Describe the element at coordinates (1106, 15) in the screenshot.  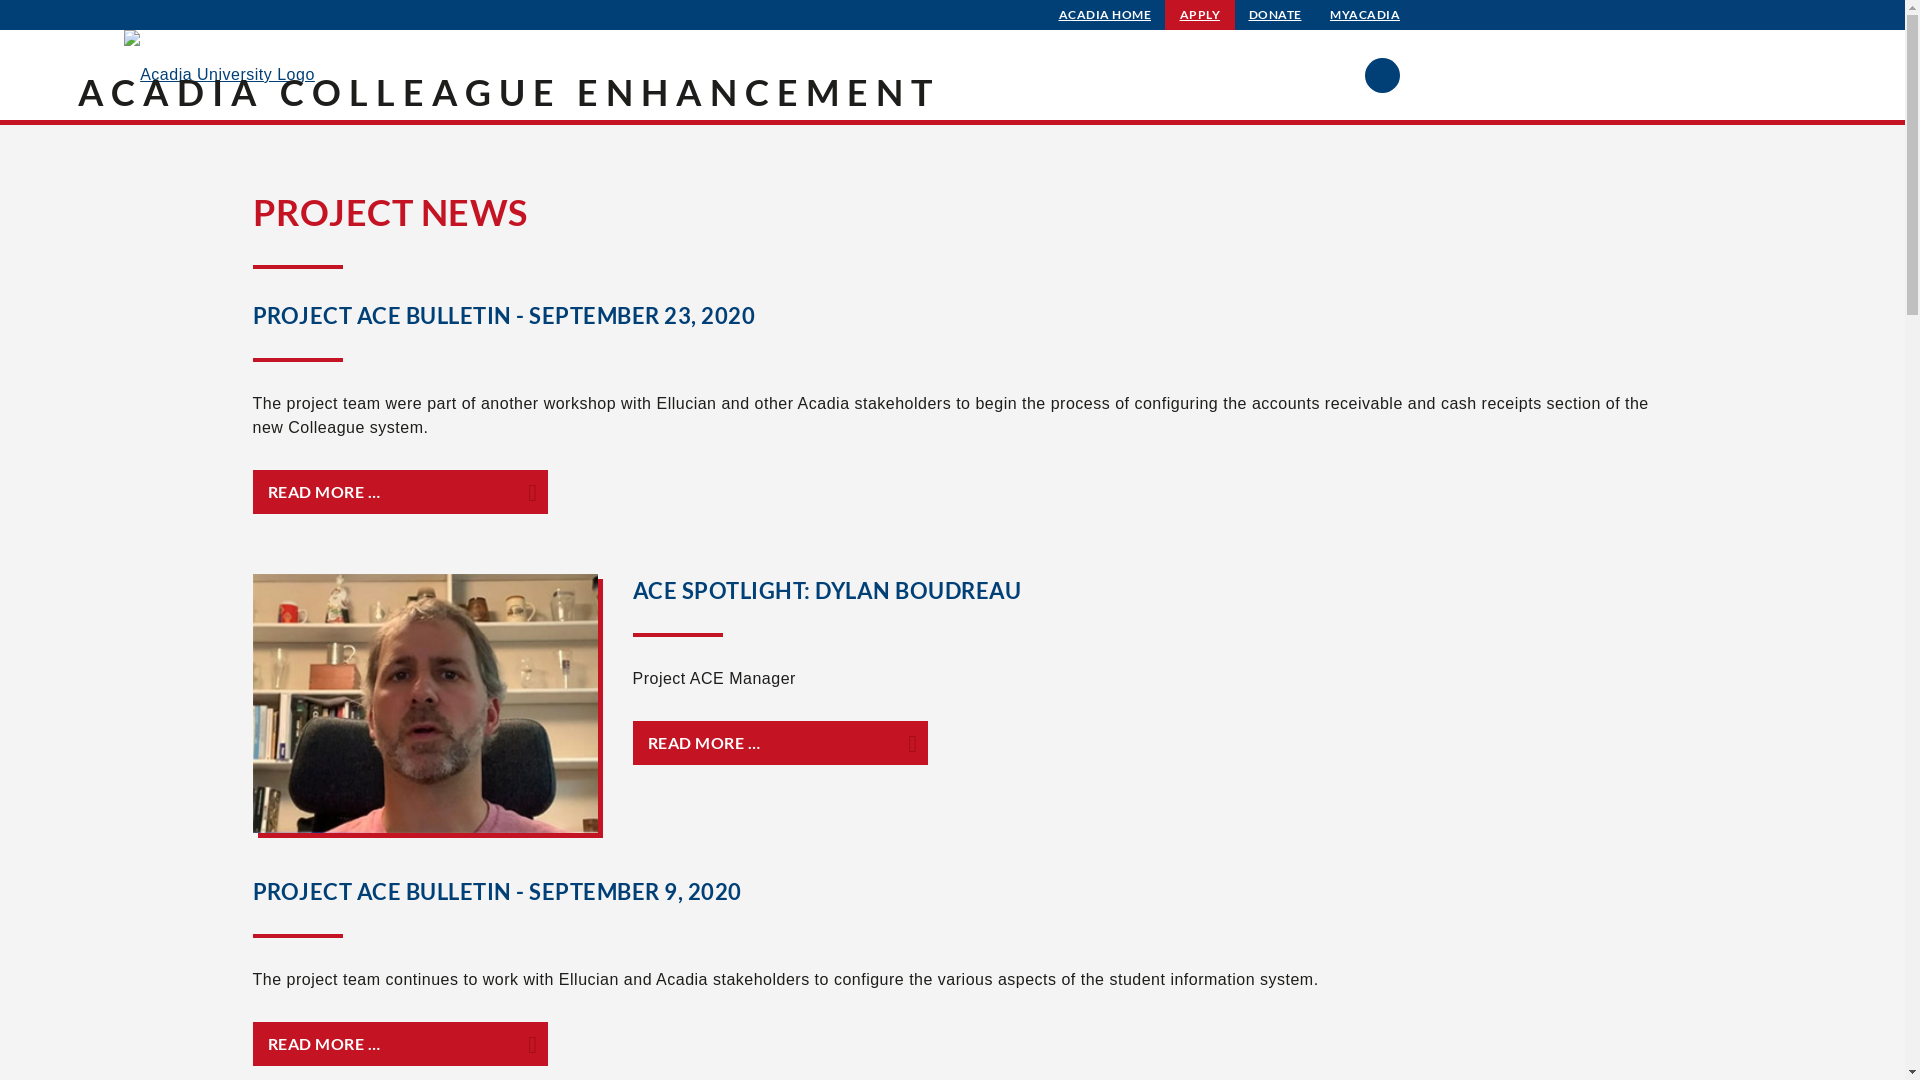
I see `ACADIA HOME` at that location.